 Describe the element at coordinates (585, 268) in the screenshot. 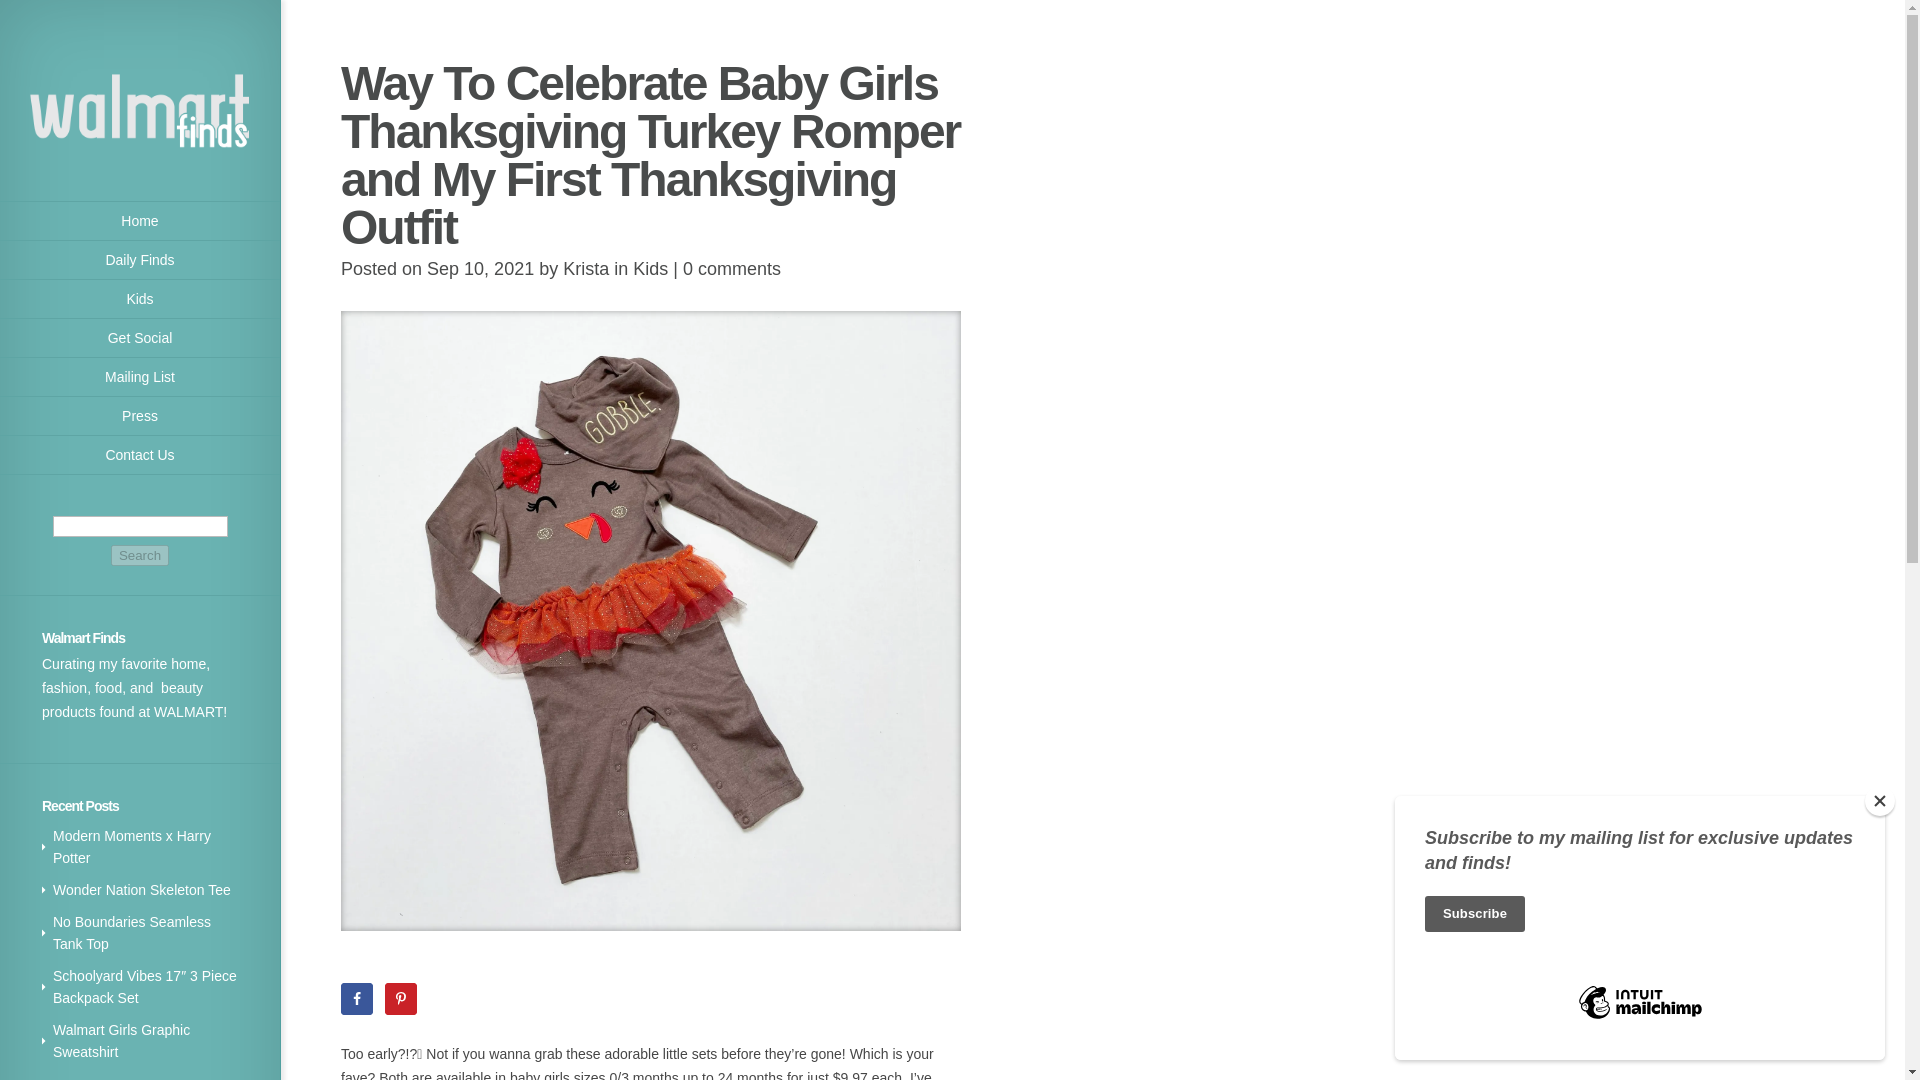

I see `Krista` at that location.